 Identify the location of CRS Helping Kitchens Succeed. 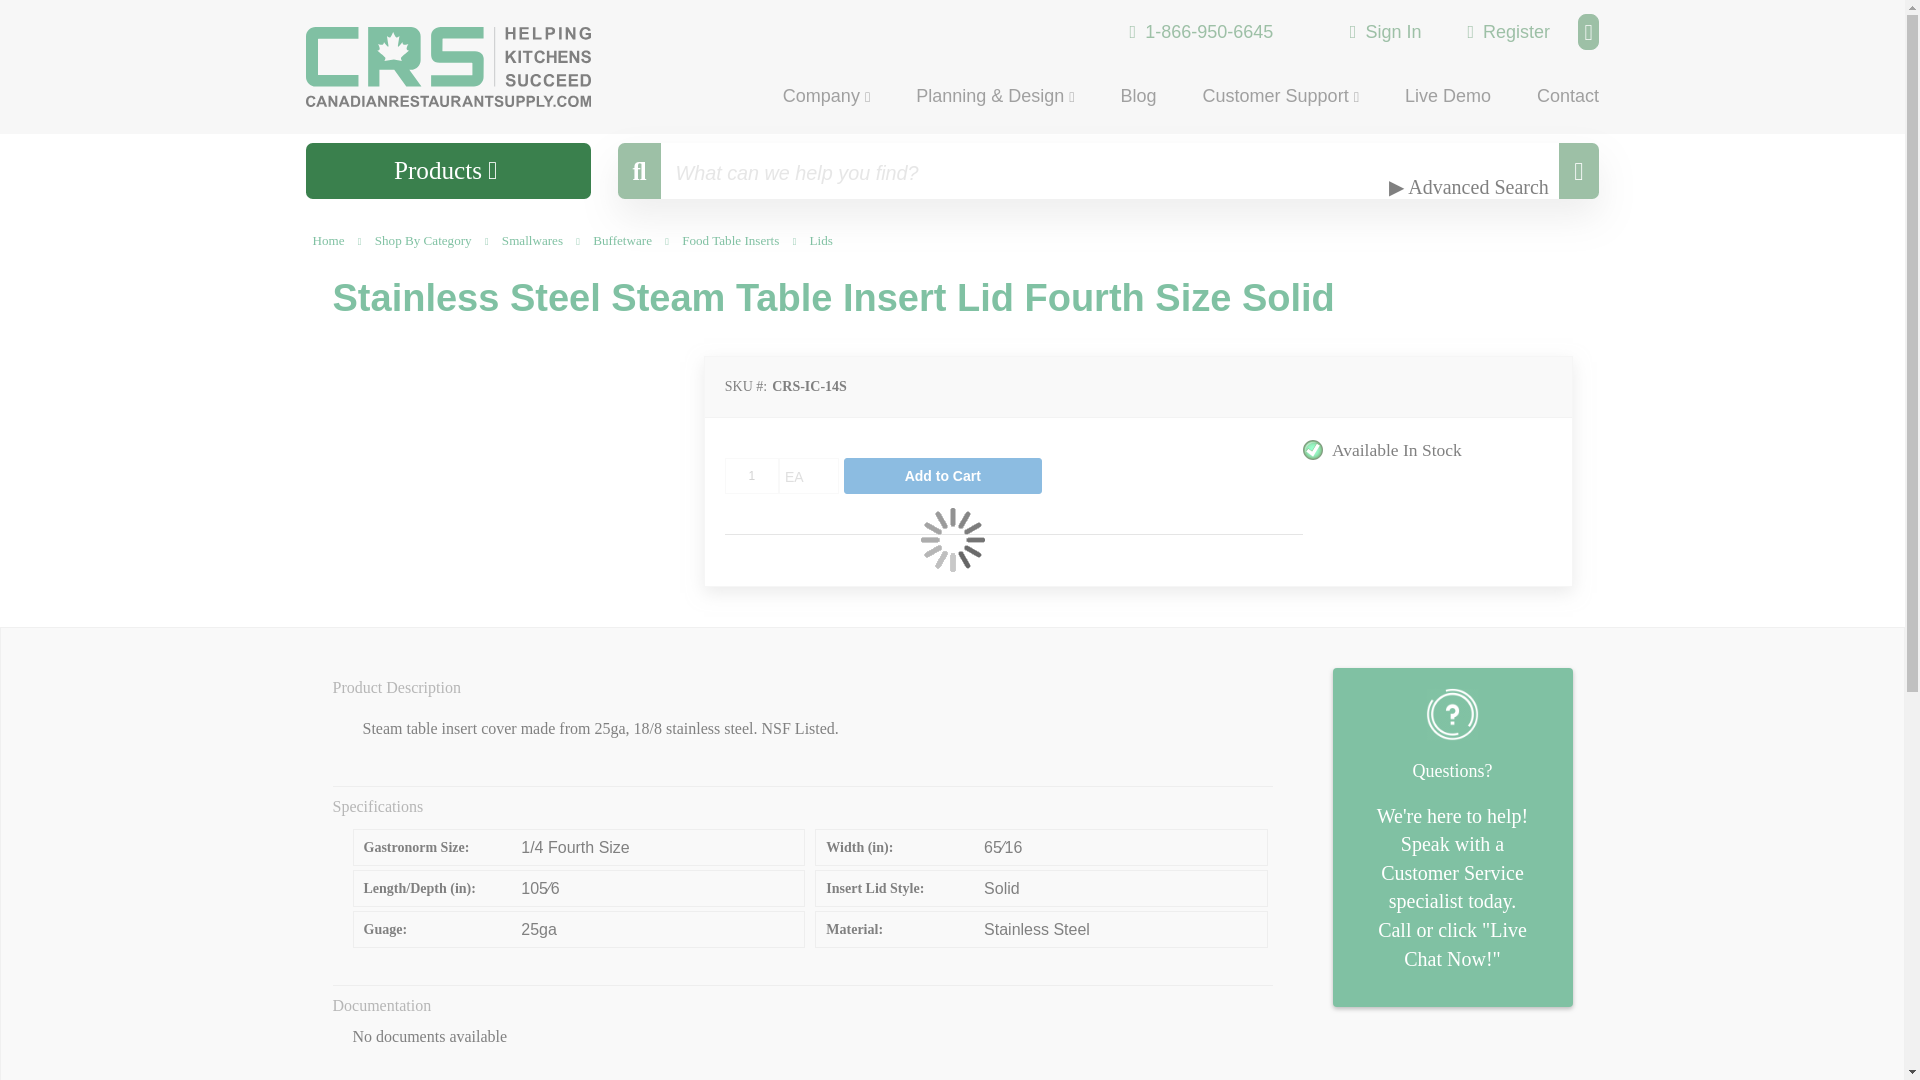
(448, 66).